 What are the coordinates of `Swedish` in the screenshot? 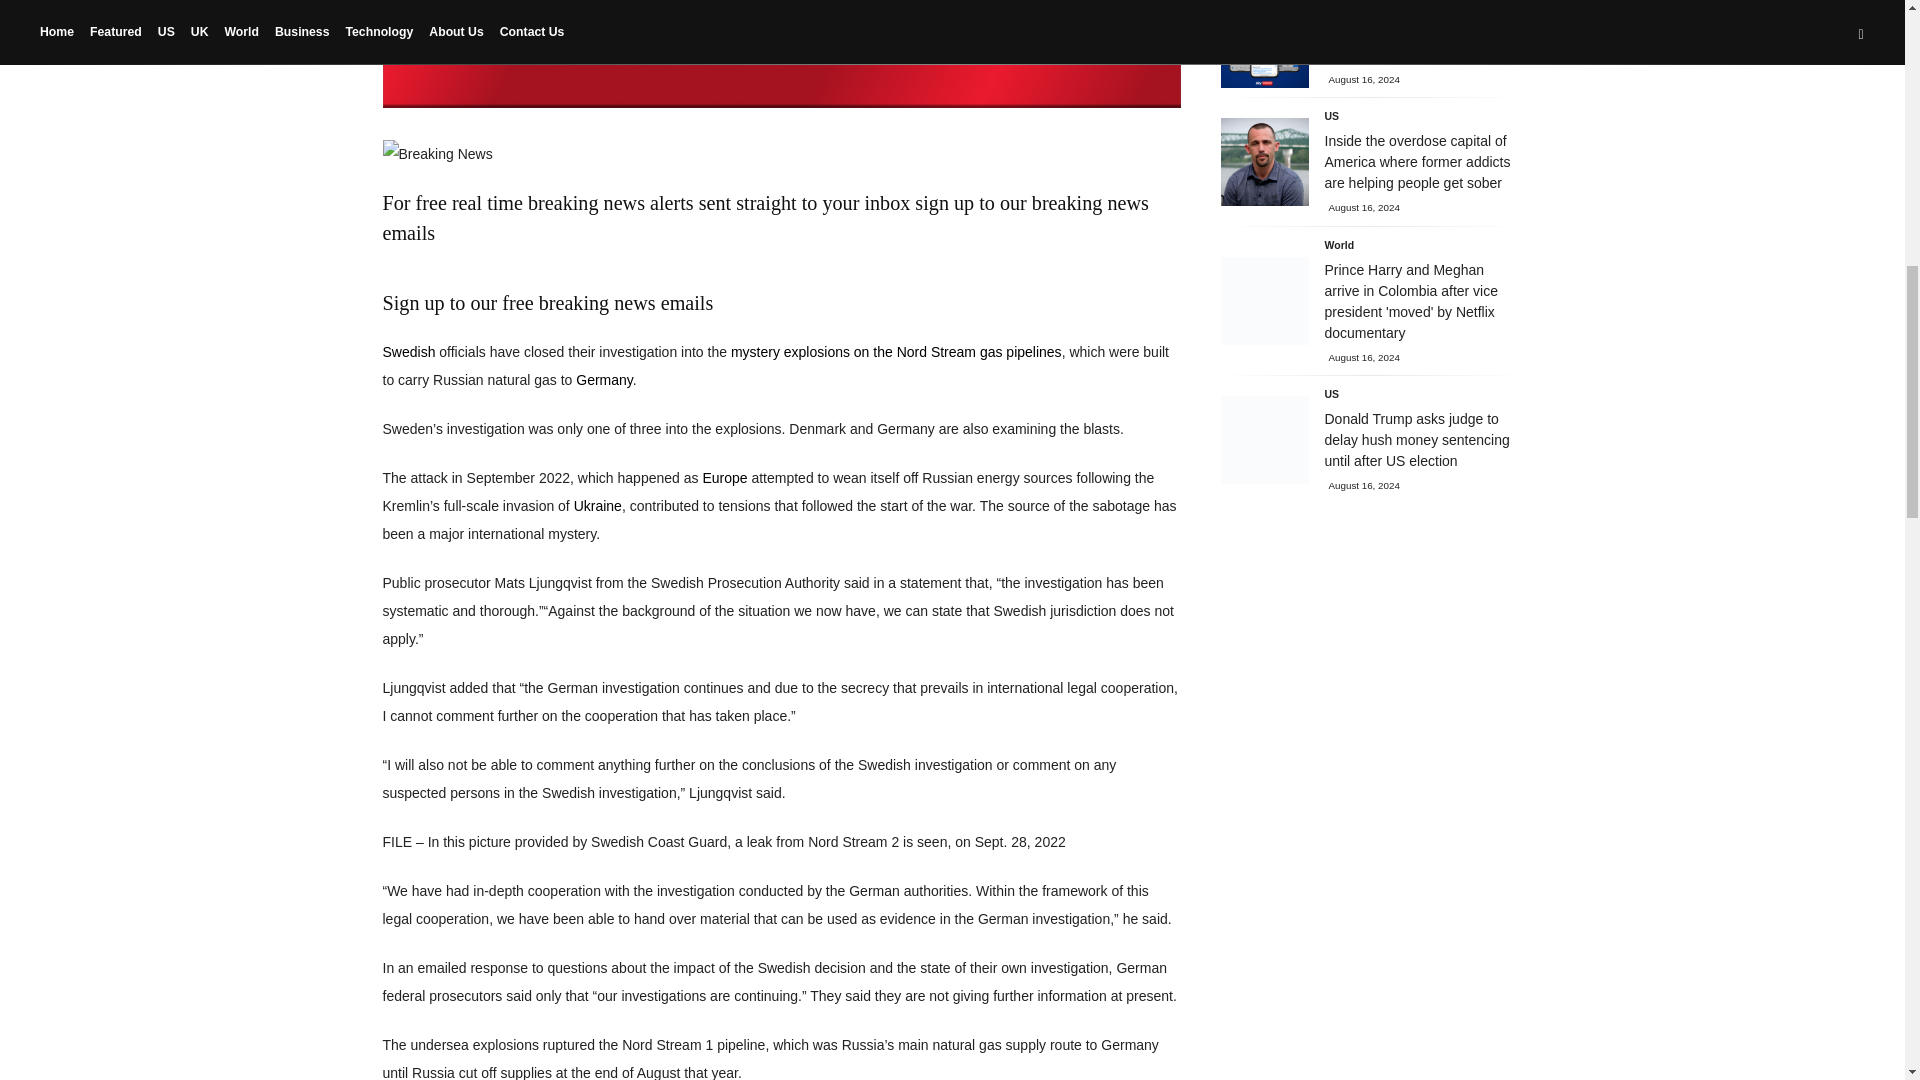 It's located at (408, 352).